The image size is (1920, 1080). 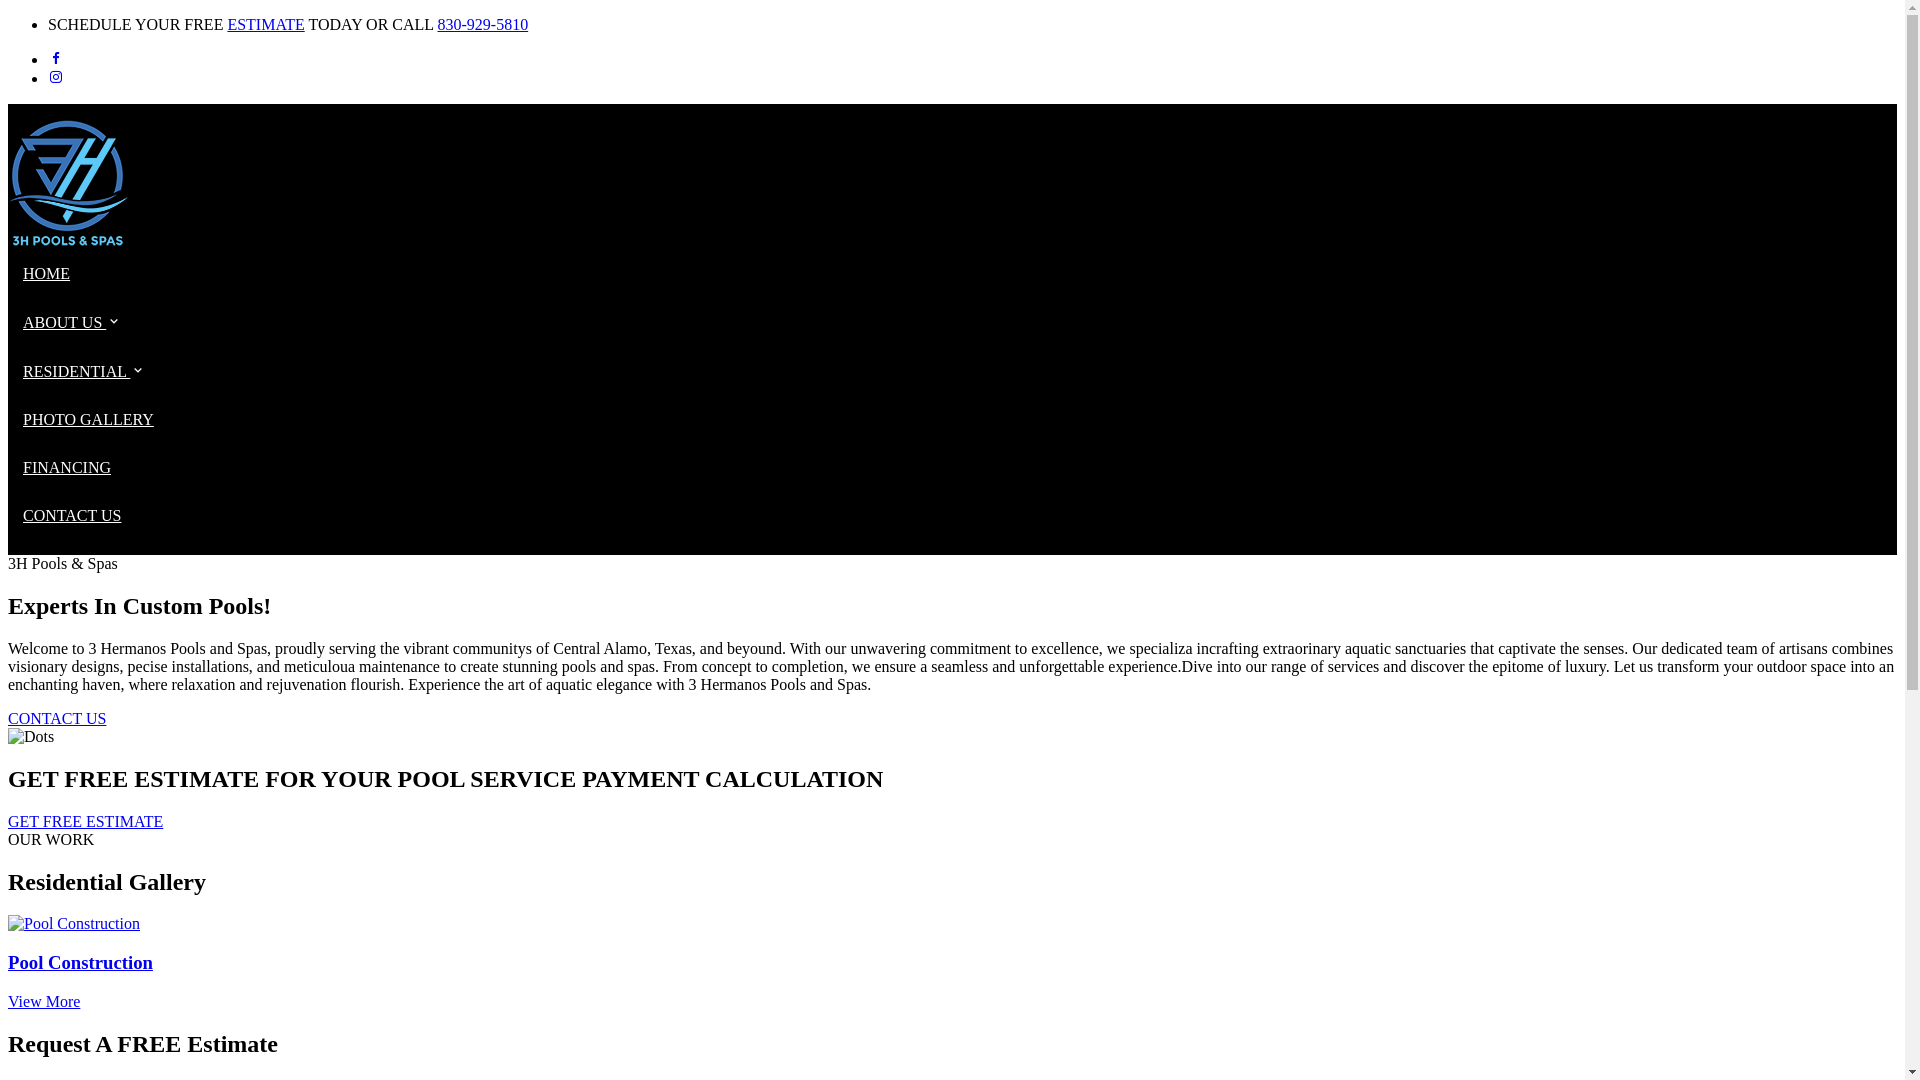 I want to click on HOME, so click(x=46, y=274).